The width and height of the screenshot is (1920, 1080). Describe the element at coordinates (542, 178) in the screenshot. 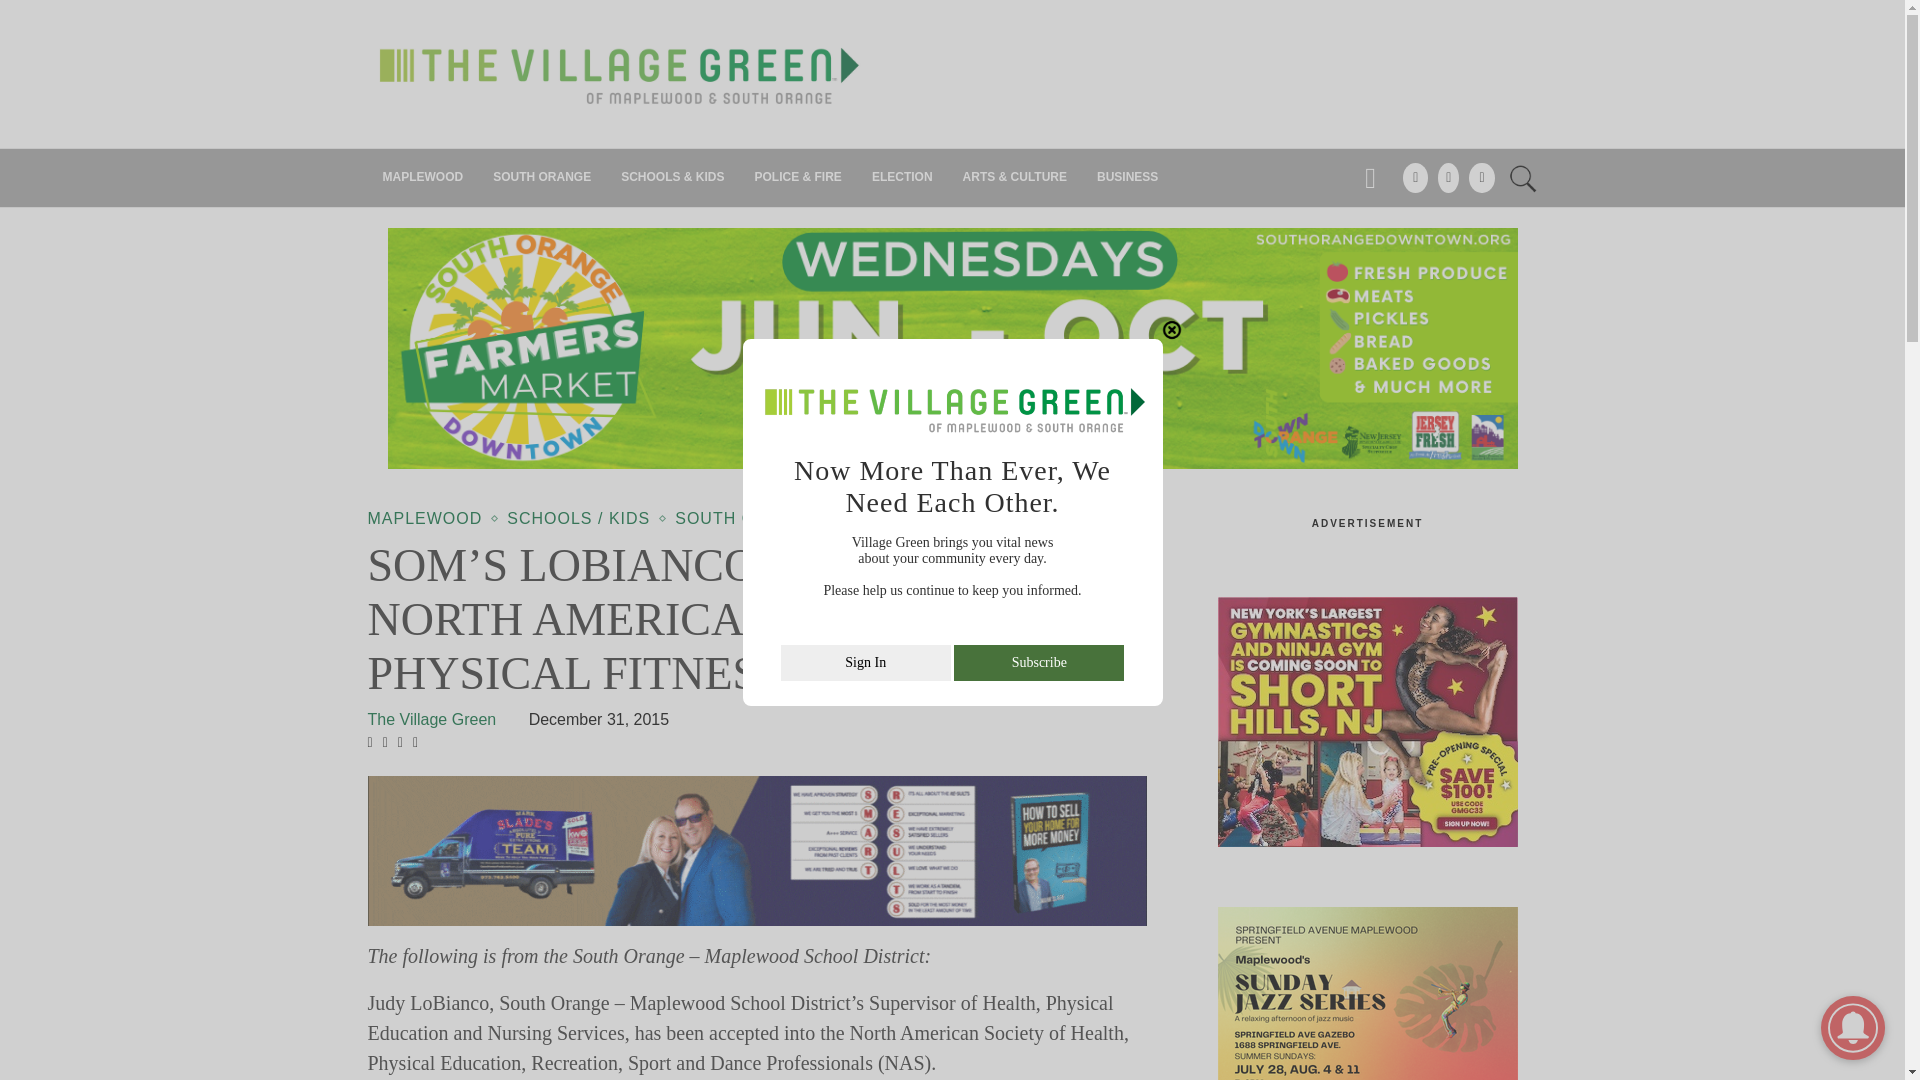

I see `SOUTH ORANGE` at that location.